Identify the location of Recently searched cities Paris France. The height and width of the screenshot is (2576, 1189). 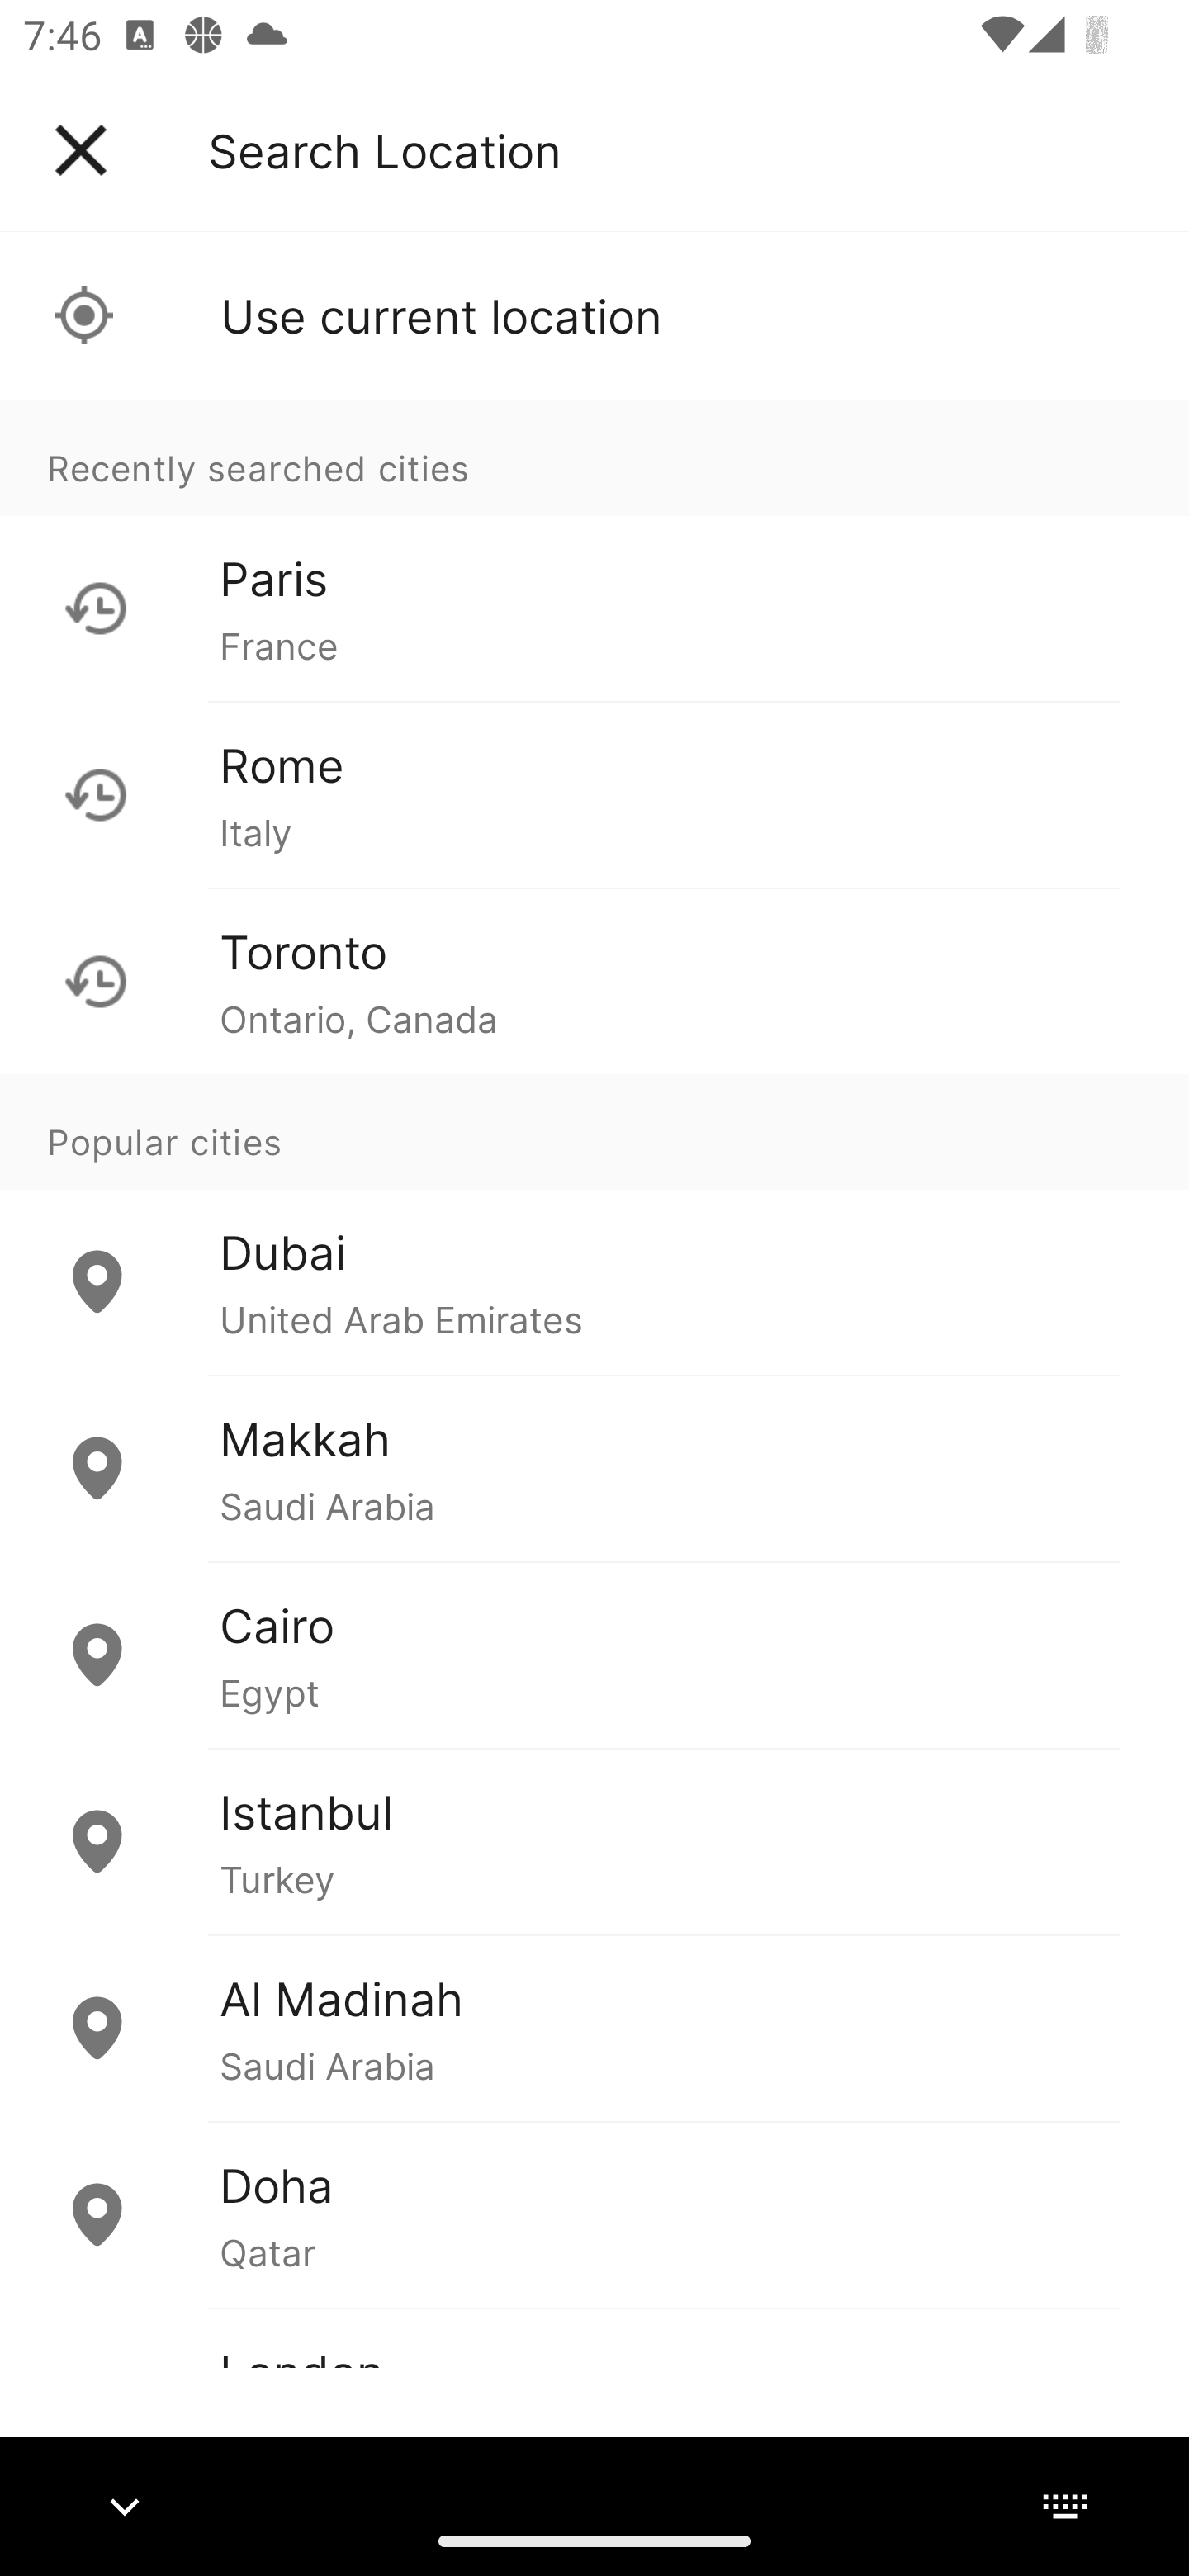
(594, 550).